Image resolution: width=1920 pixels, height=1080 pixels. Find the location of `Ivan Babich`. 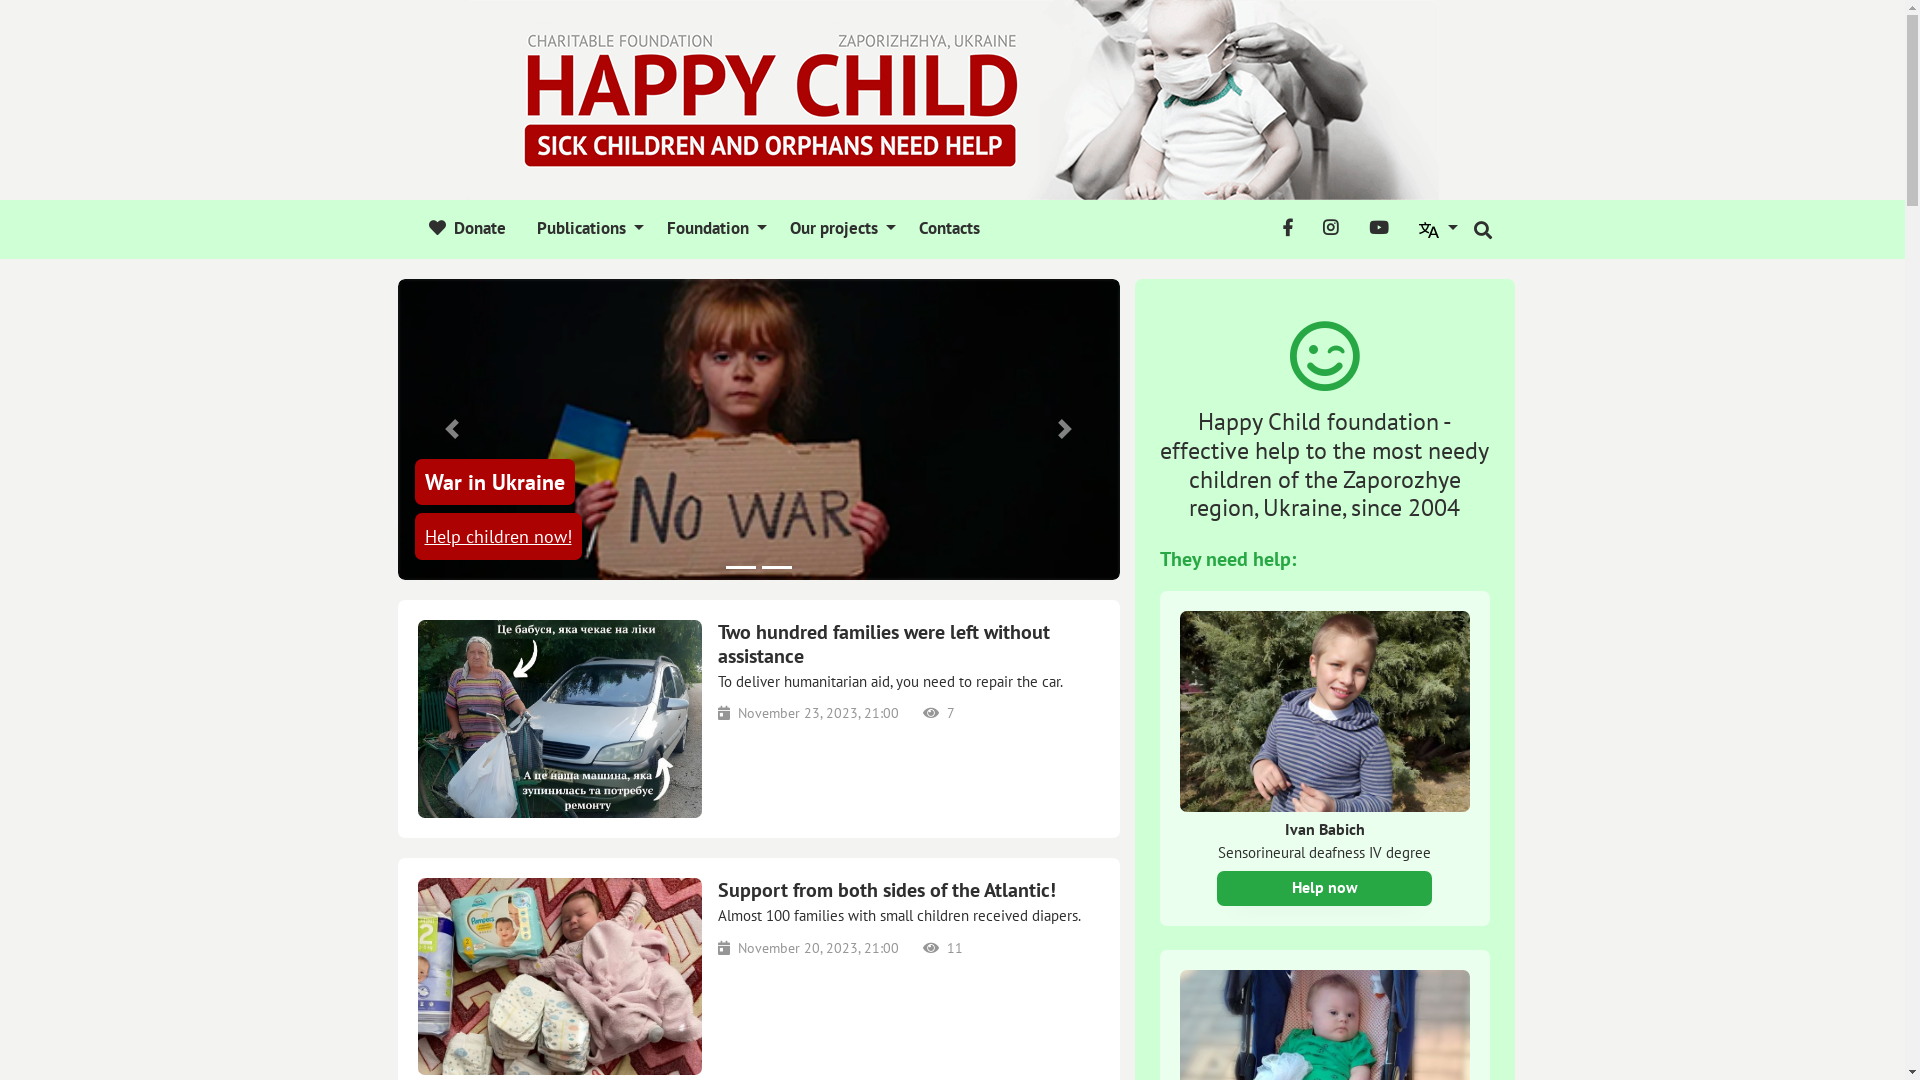

Ivan Babich is located at coordinates (1325, 830).